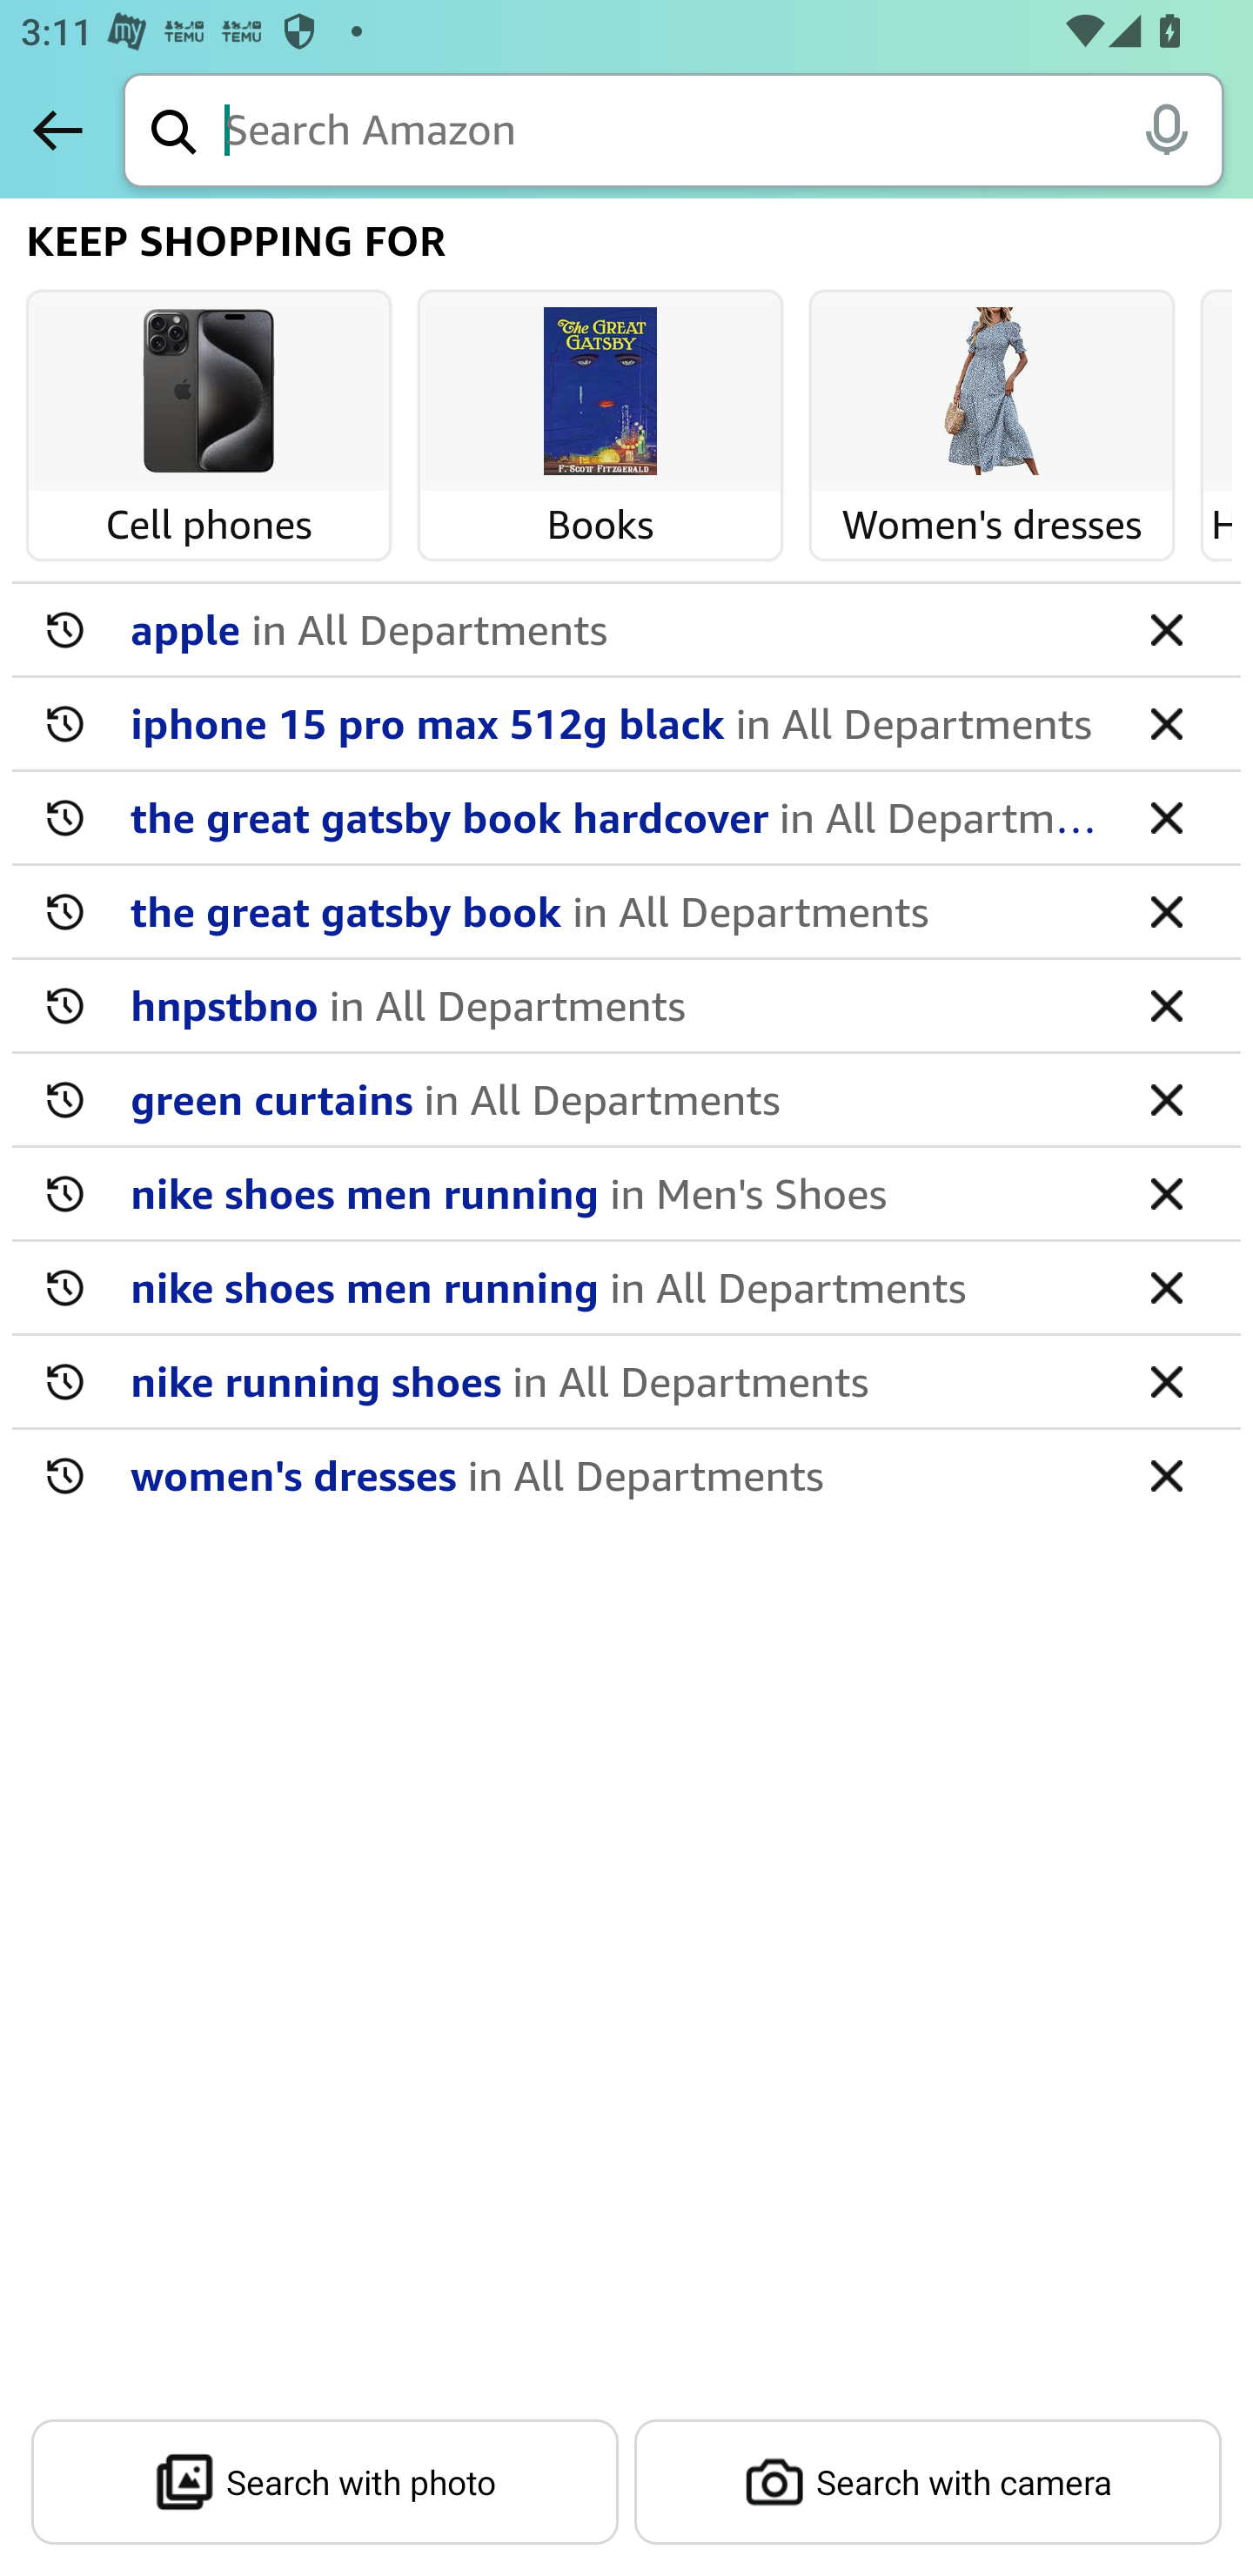  I want to click on nike shoes men running, so click(615, 1286).